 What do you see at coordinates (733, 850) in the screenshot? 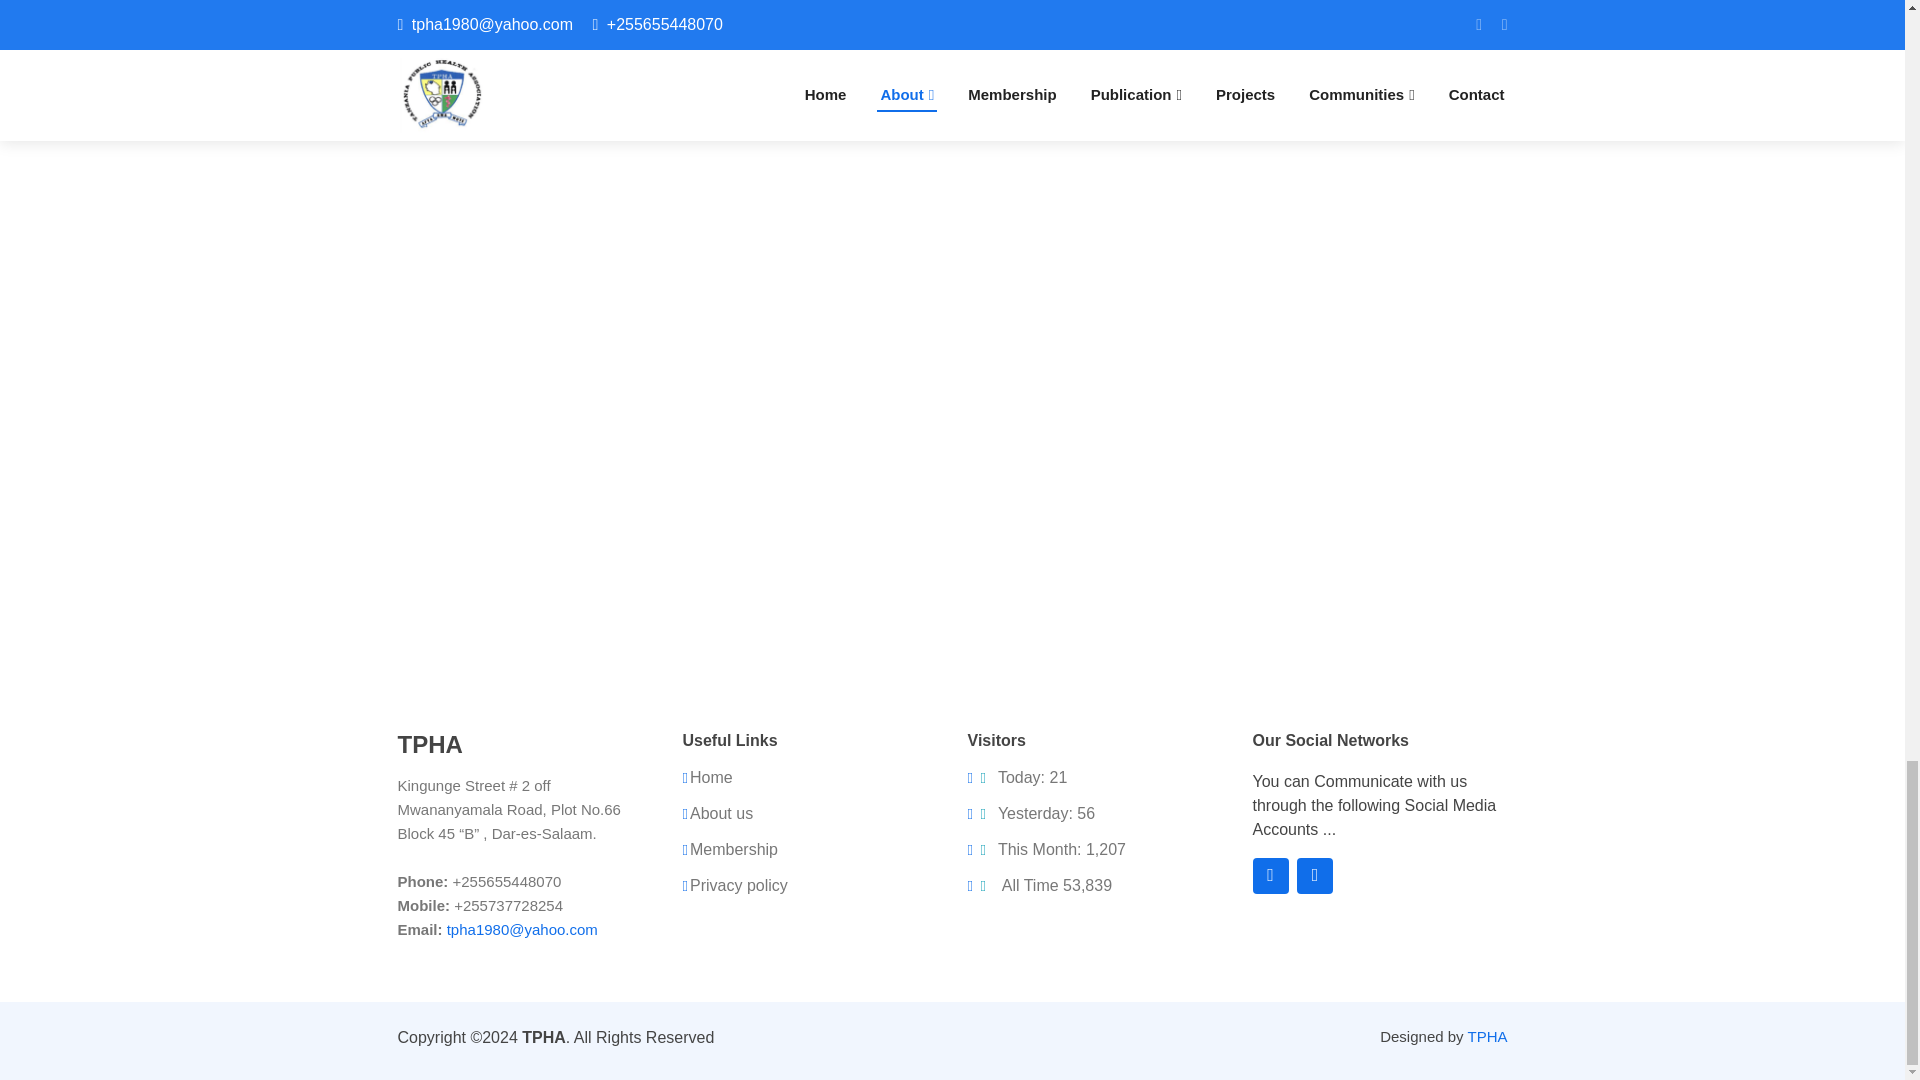
I see `Membership` at bounding box center [733, 850].